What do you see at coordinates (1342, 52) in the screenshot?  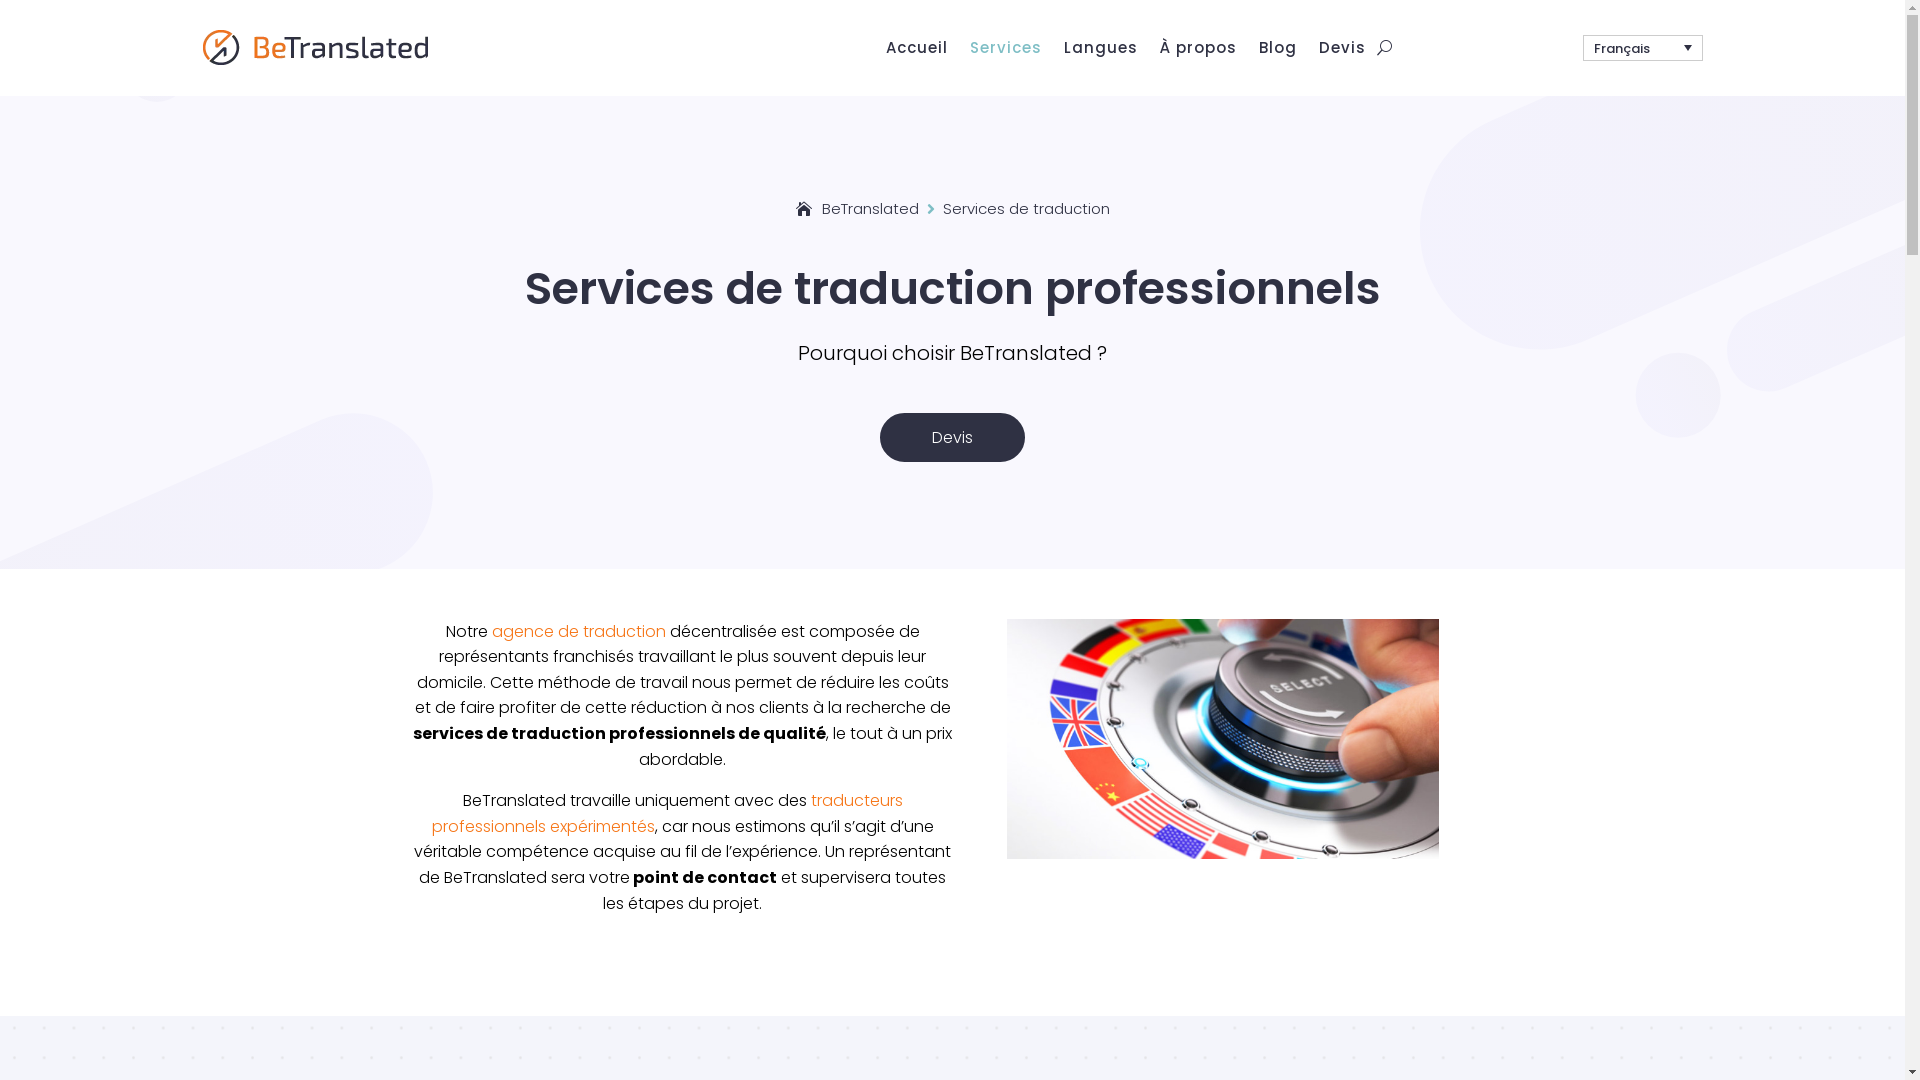 I see `Devis` at bounding box center [1342, 52].